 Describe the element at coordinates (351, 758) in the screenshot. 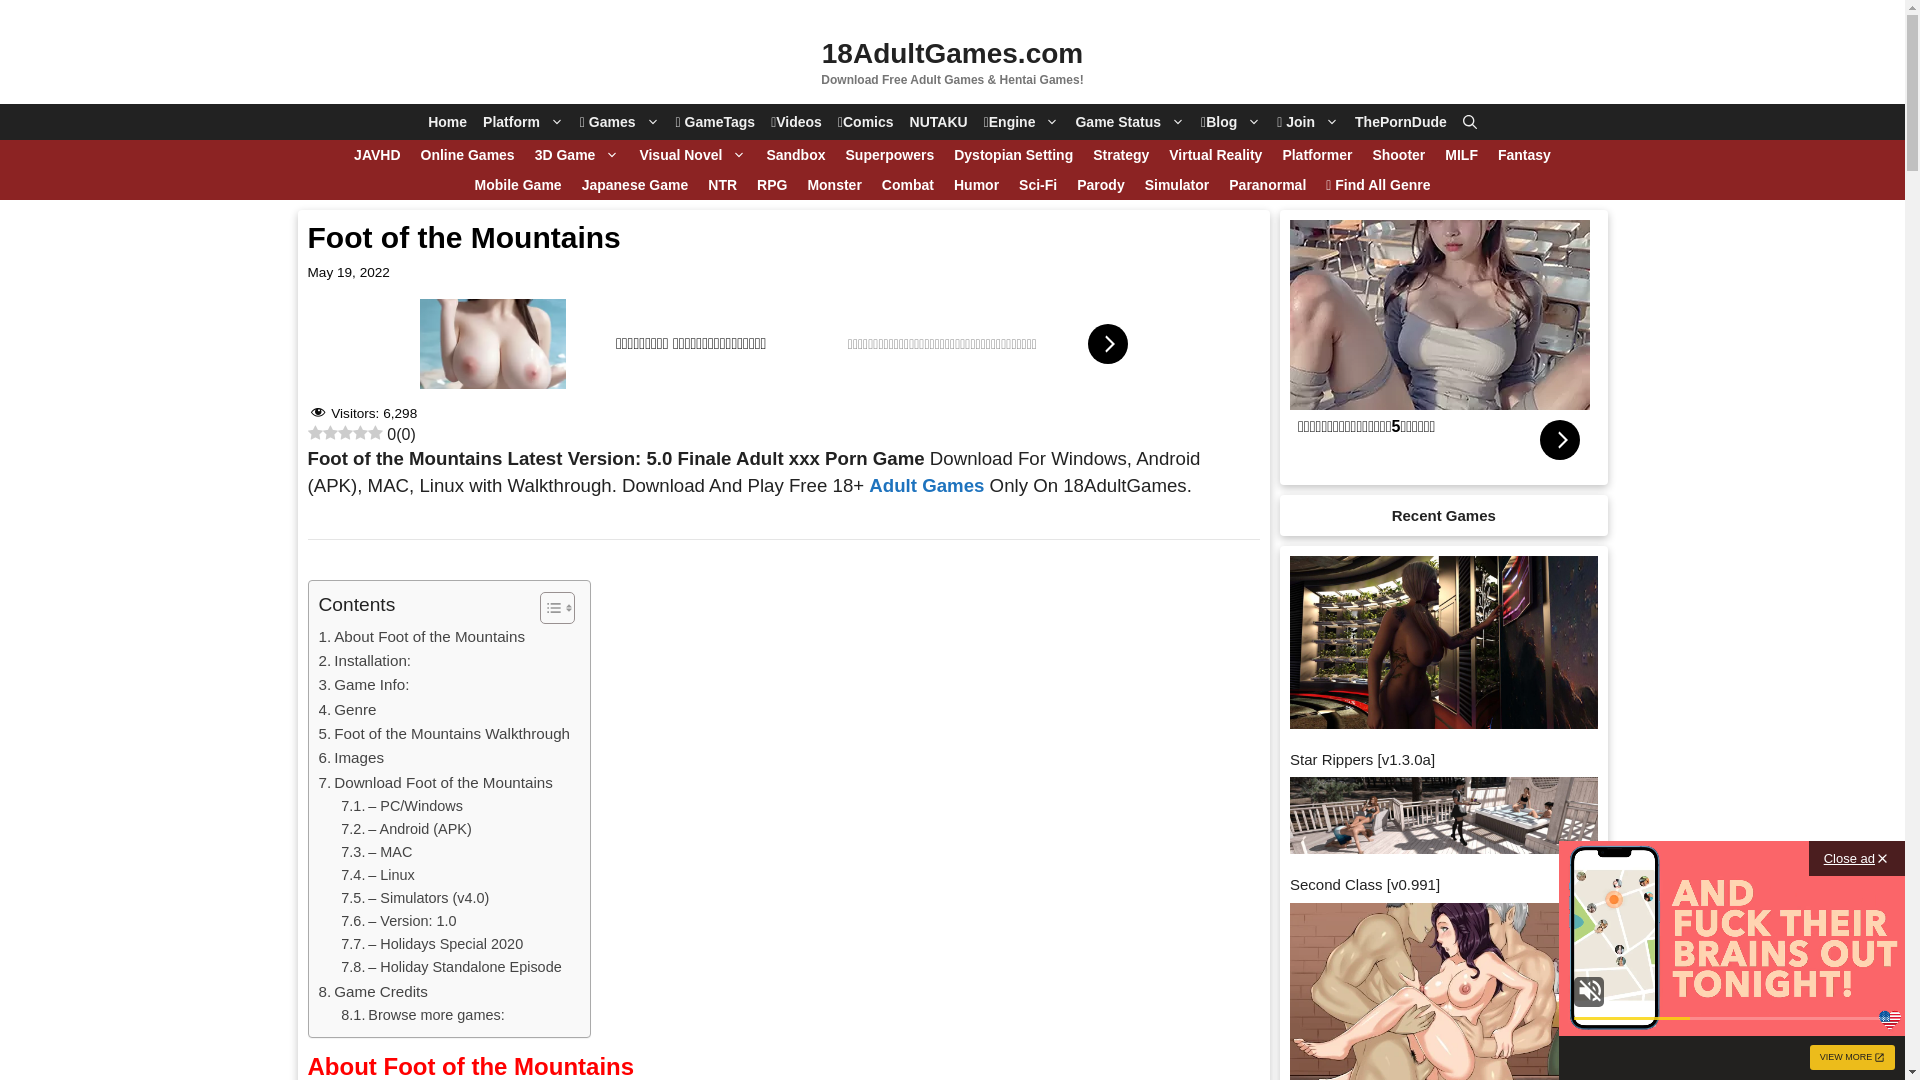

I see `Images` at that location.